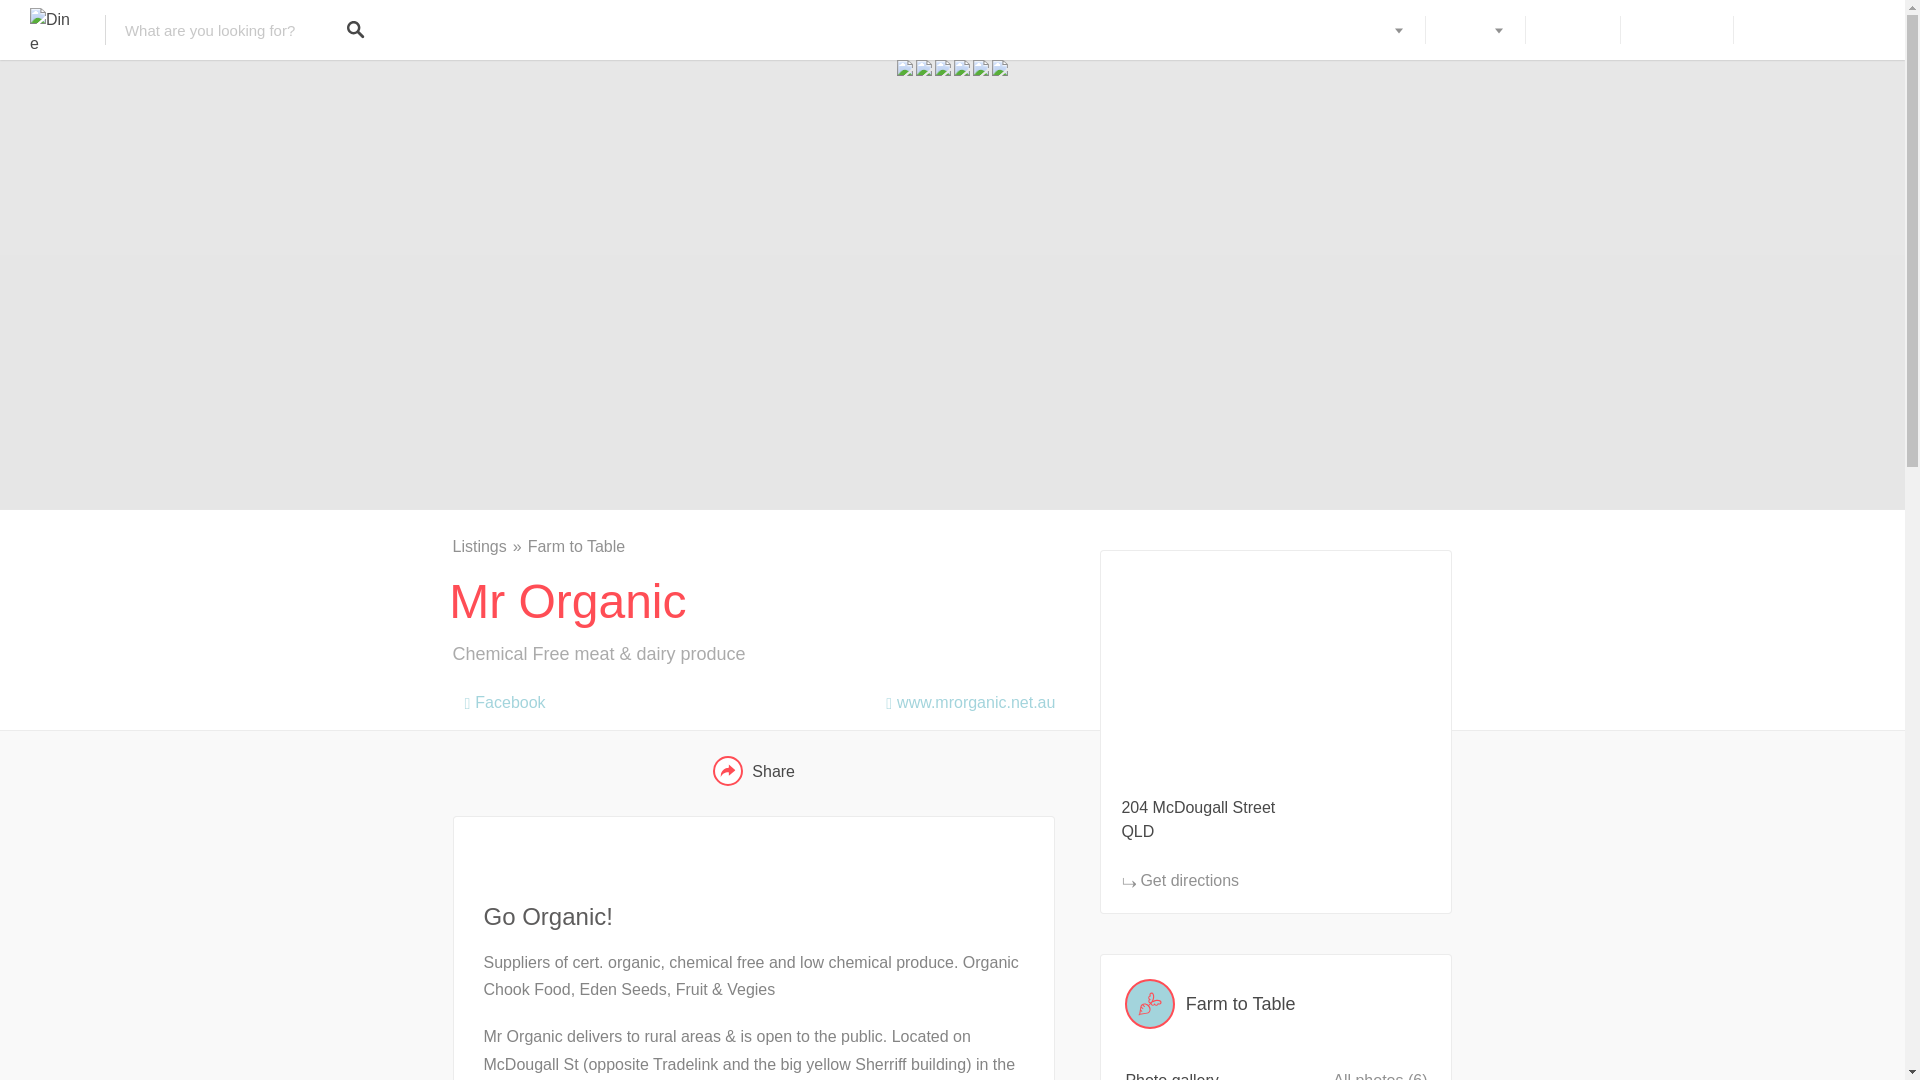  I want to click on www.mrorganic.net.au, so click(964, 698).